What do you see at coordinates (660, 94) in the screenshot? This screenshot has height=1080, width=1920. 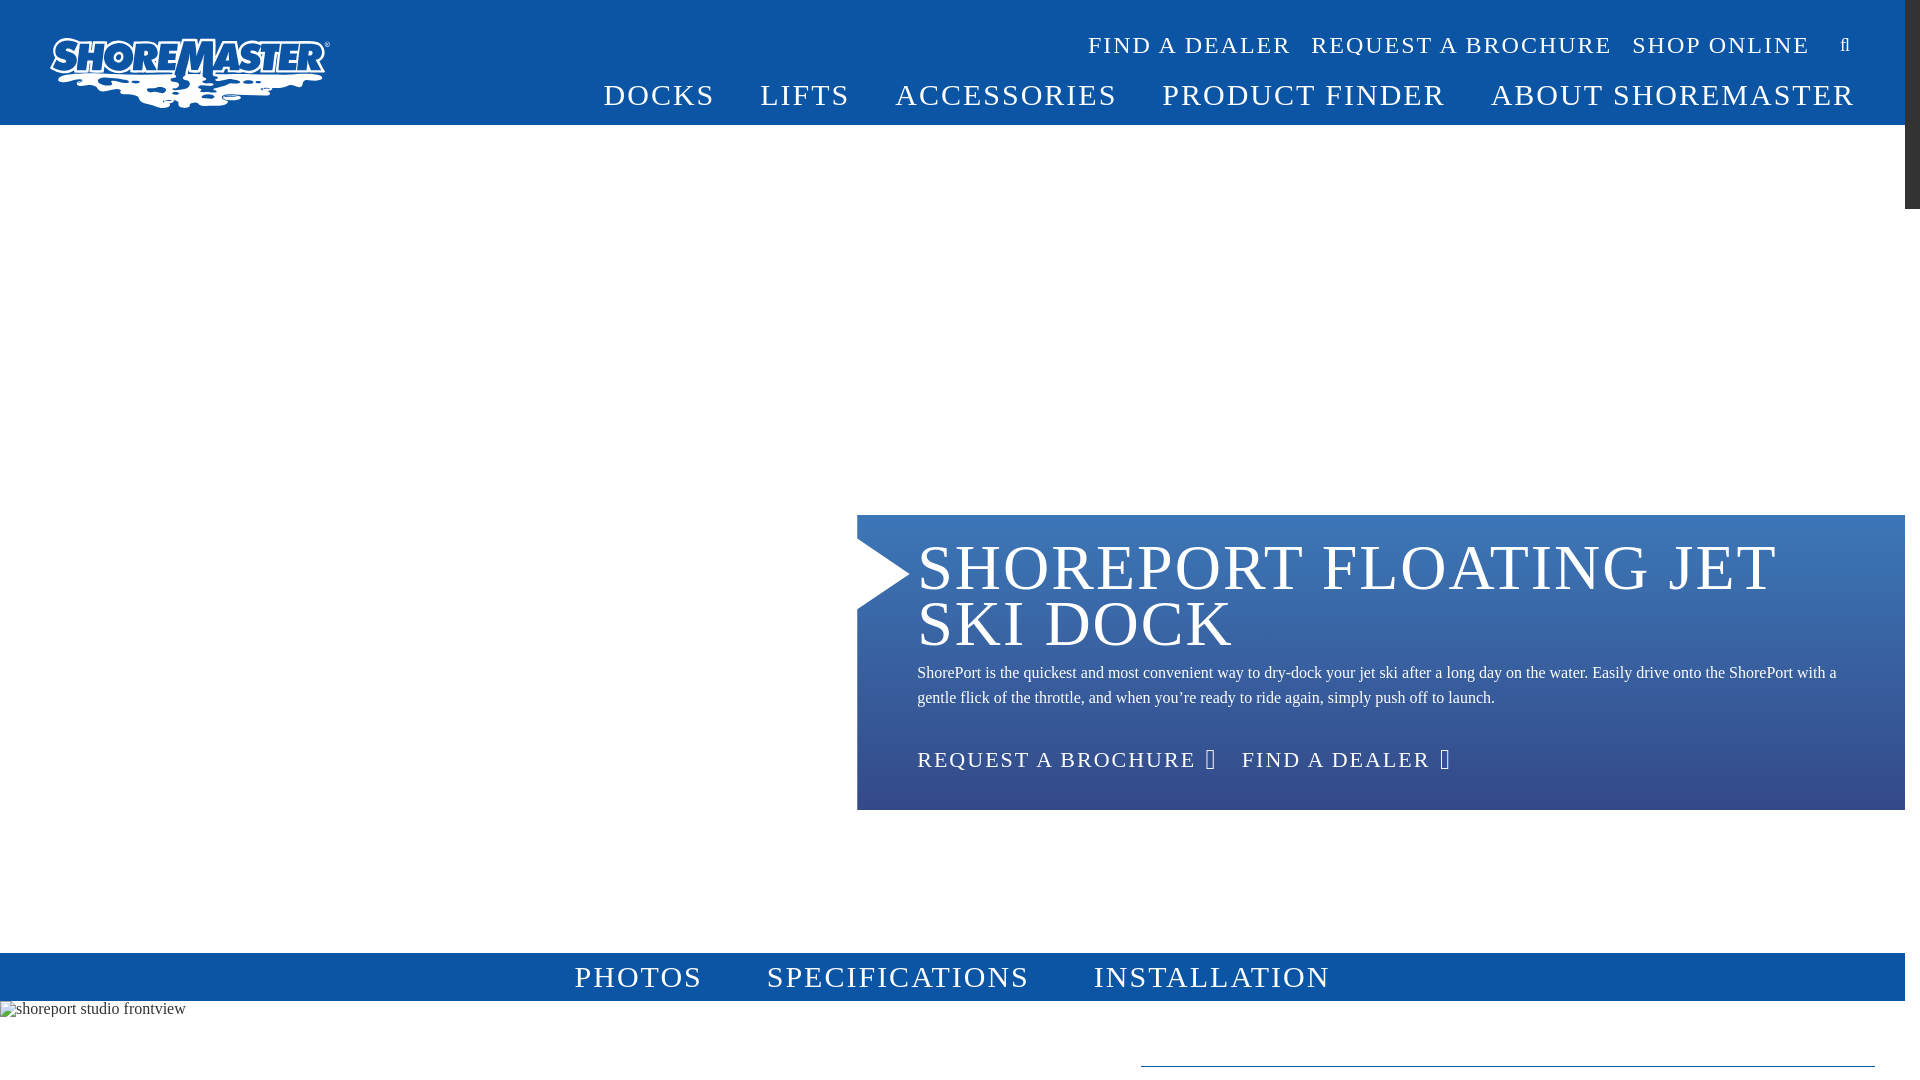 I see `DOCKS` at bounding box center [660, 94].